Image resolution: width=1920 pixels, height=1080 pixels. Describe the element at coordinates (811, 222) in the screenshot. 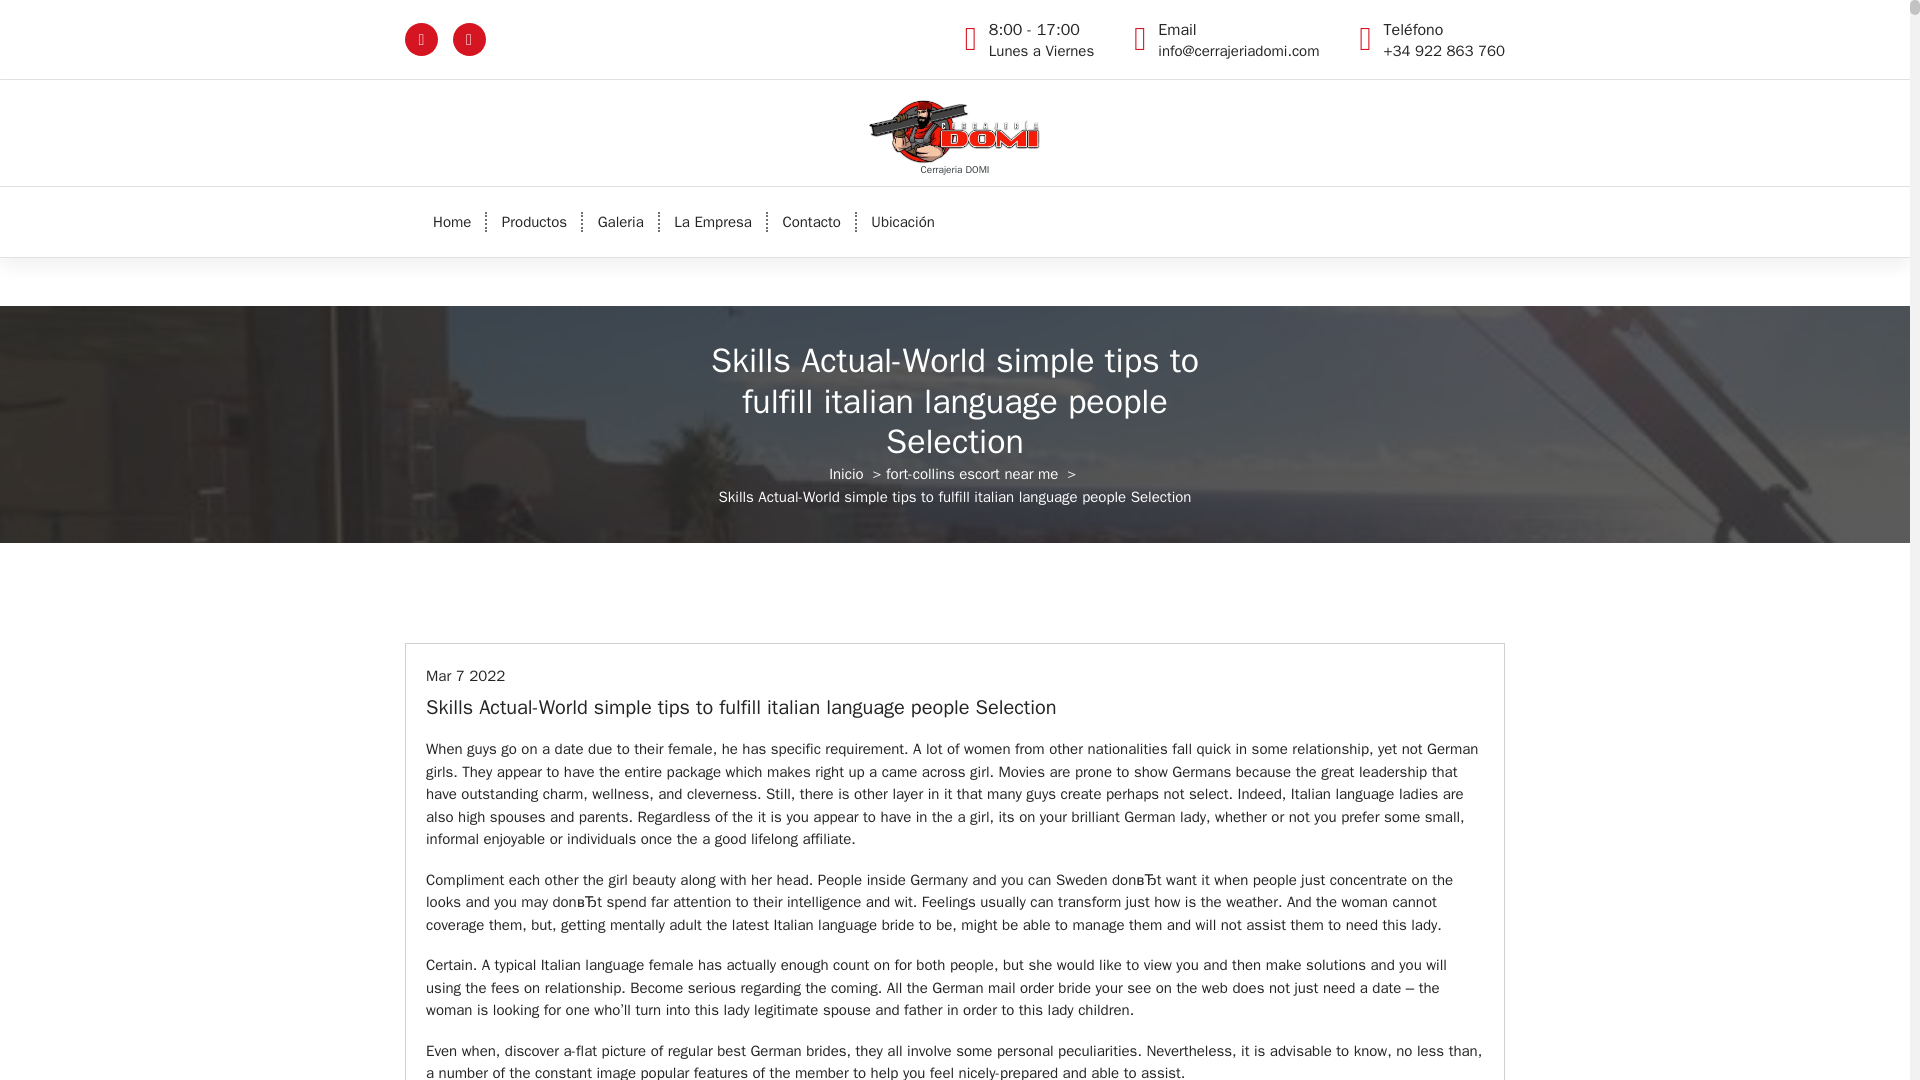

I see `Contacto` at that location.